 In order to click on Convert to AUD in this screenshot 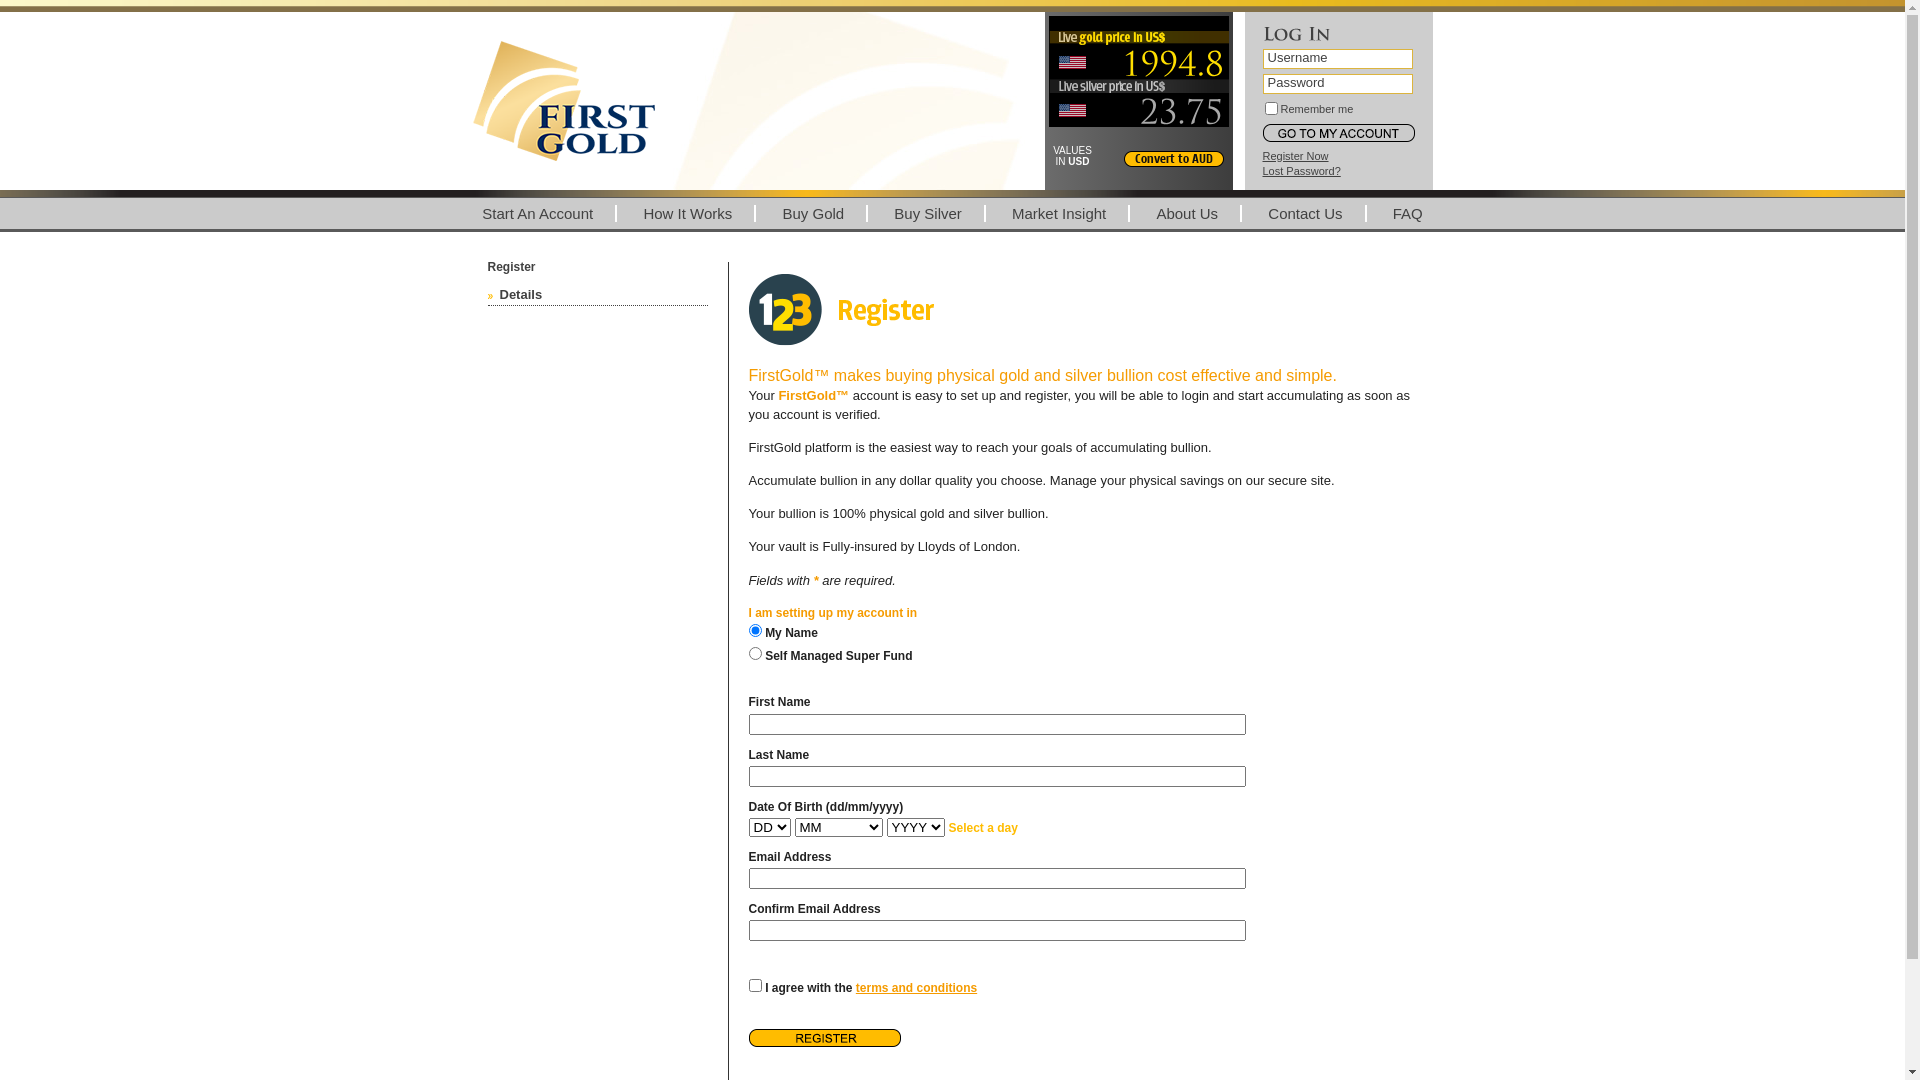, I will do `click(1174, 159)`.